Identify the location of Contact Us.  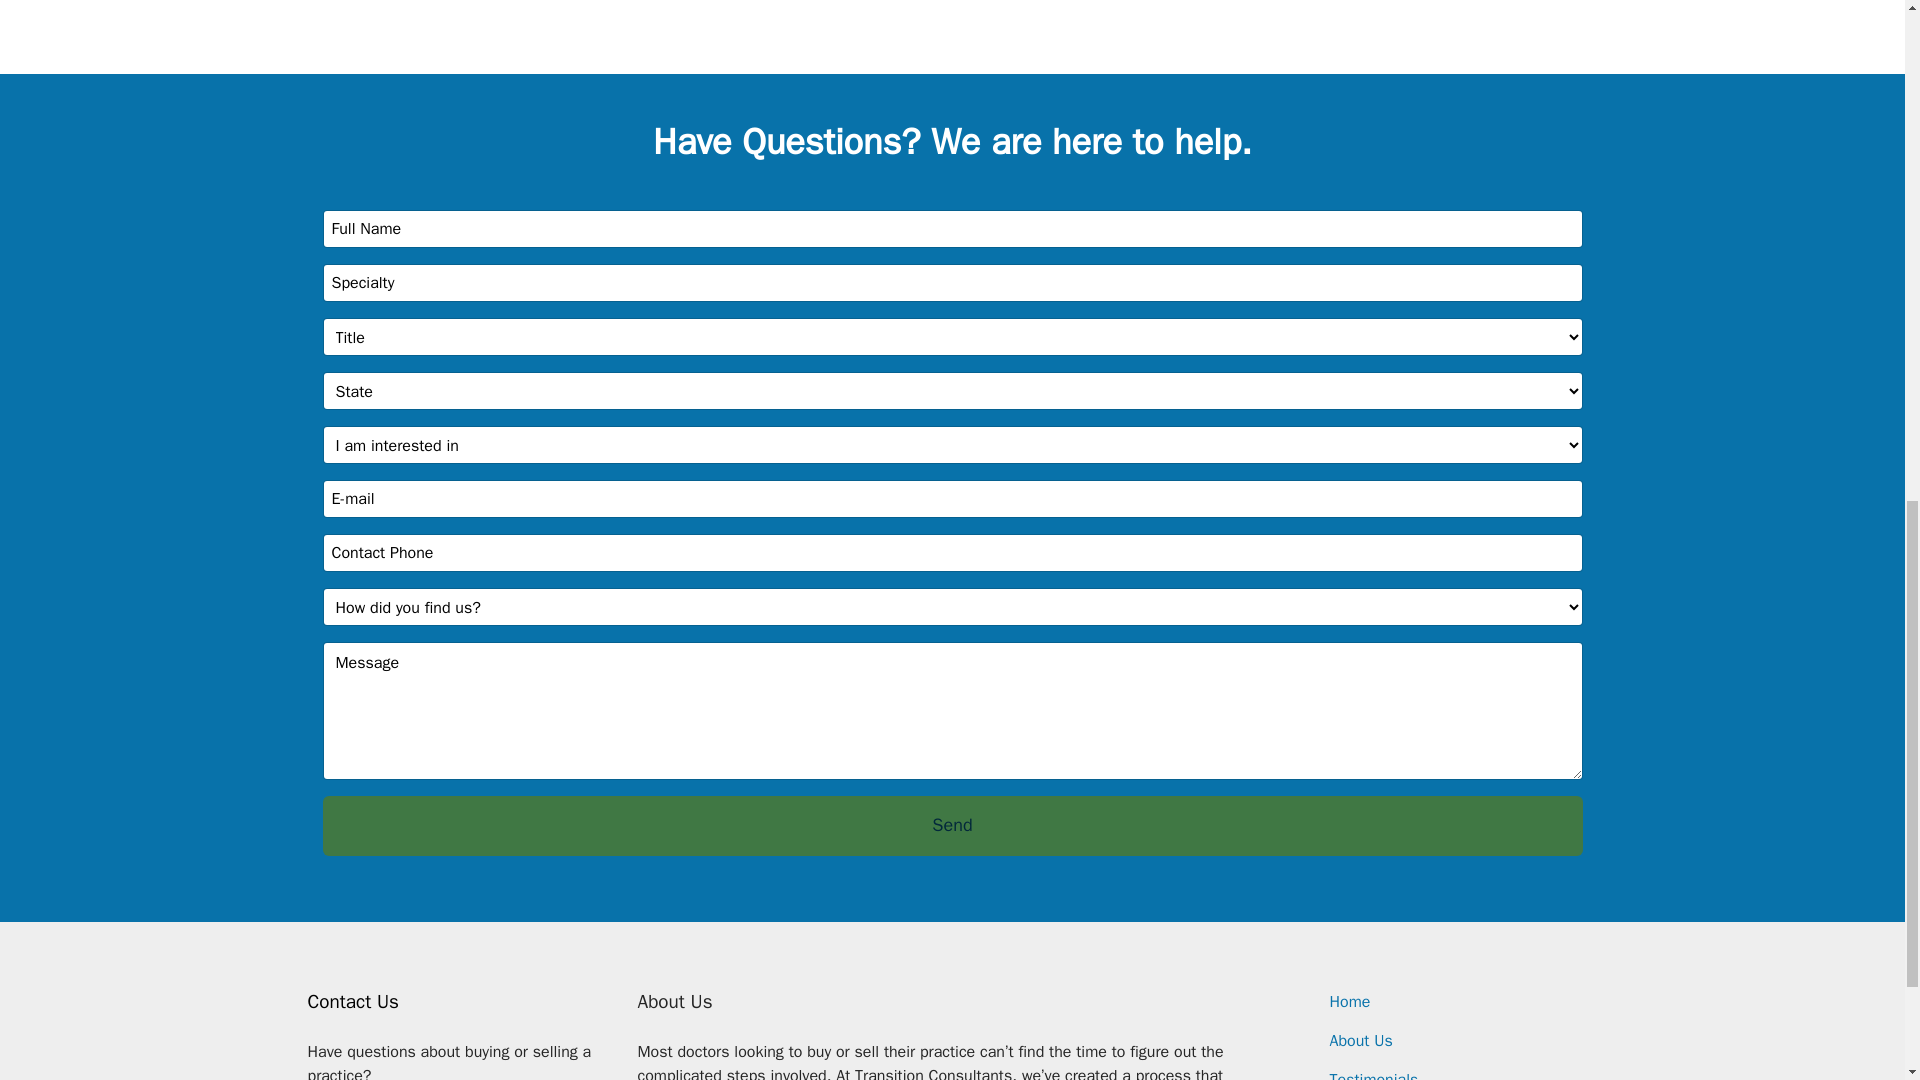
(353, 1002).